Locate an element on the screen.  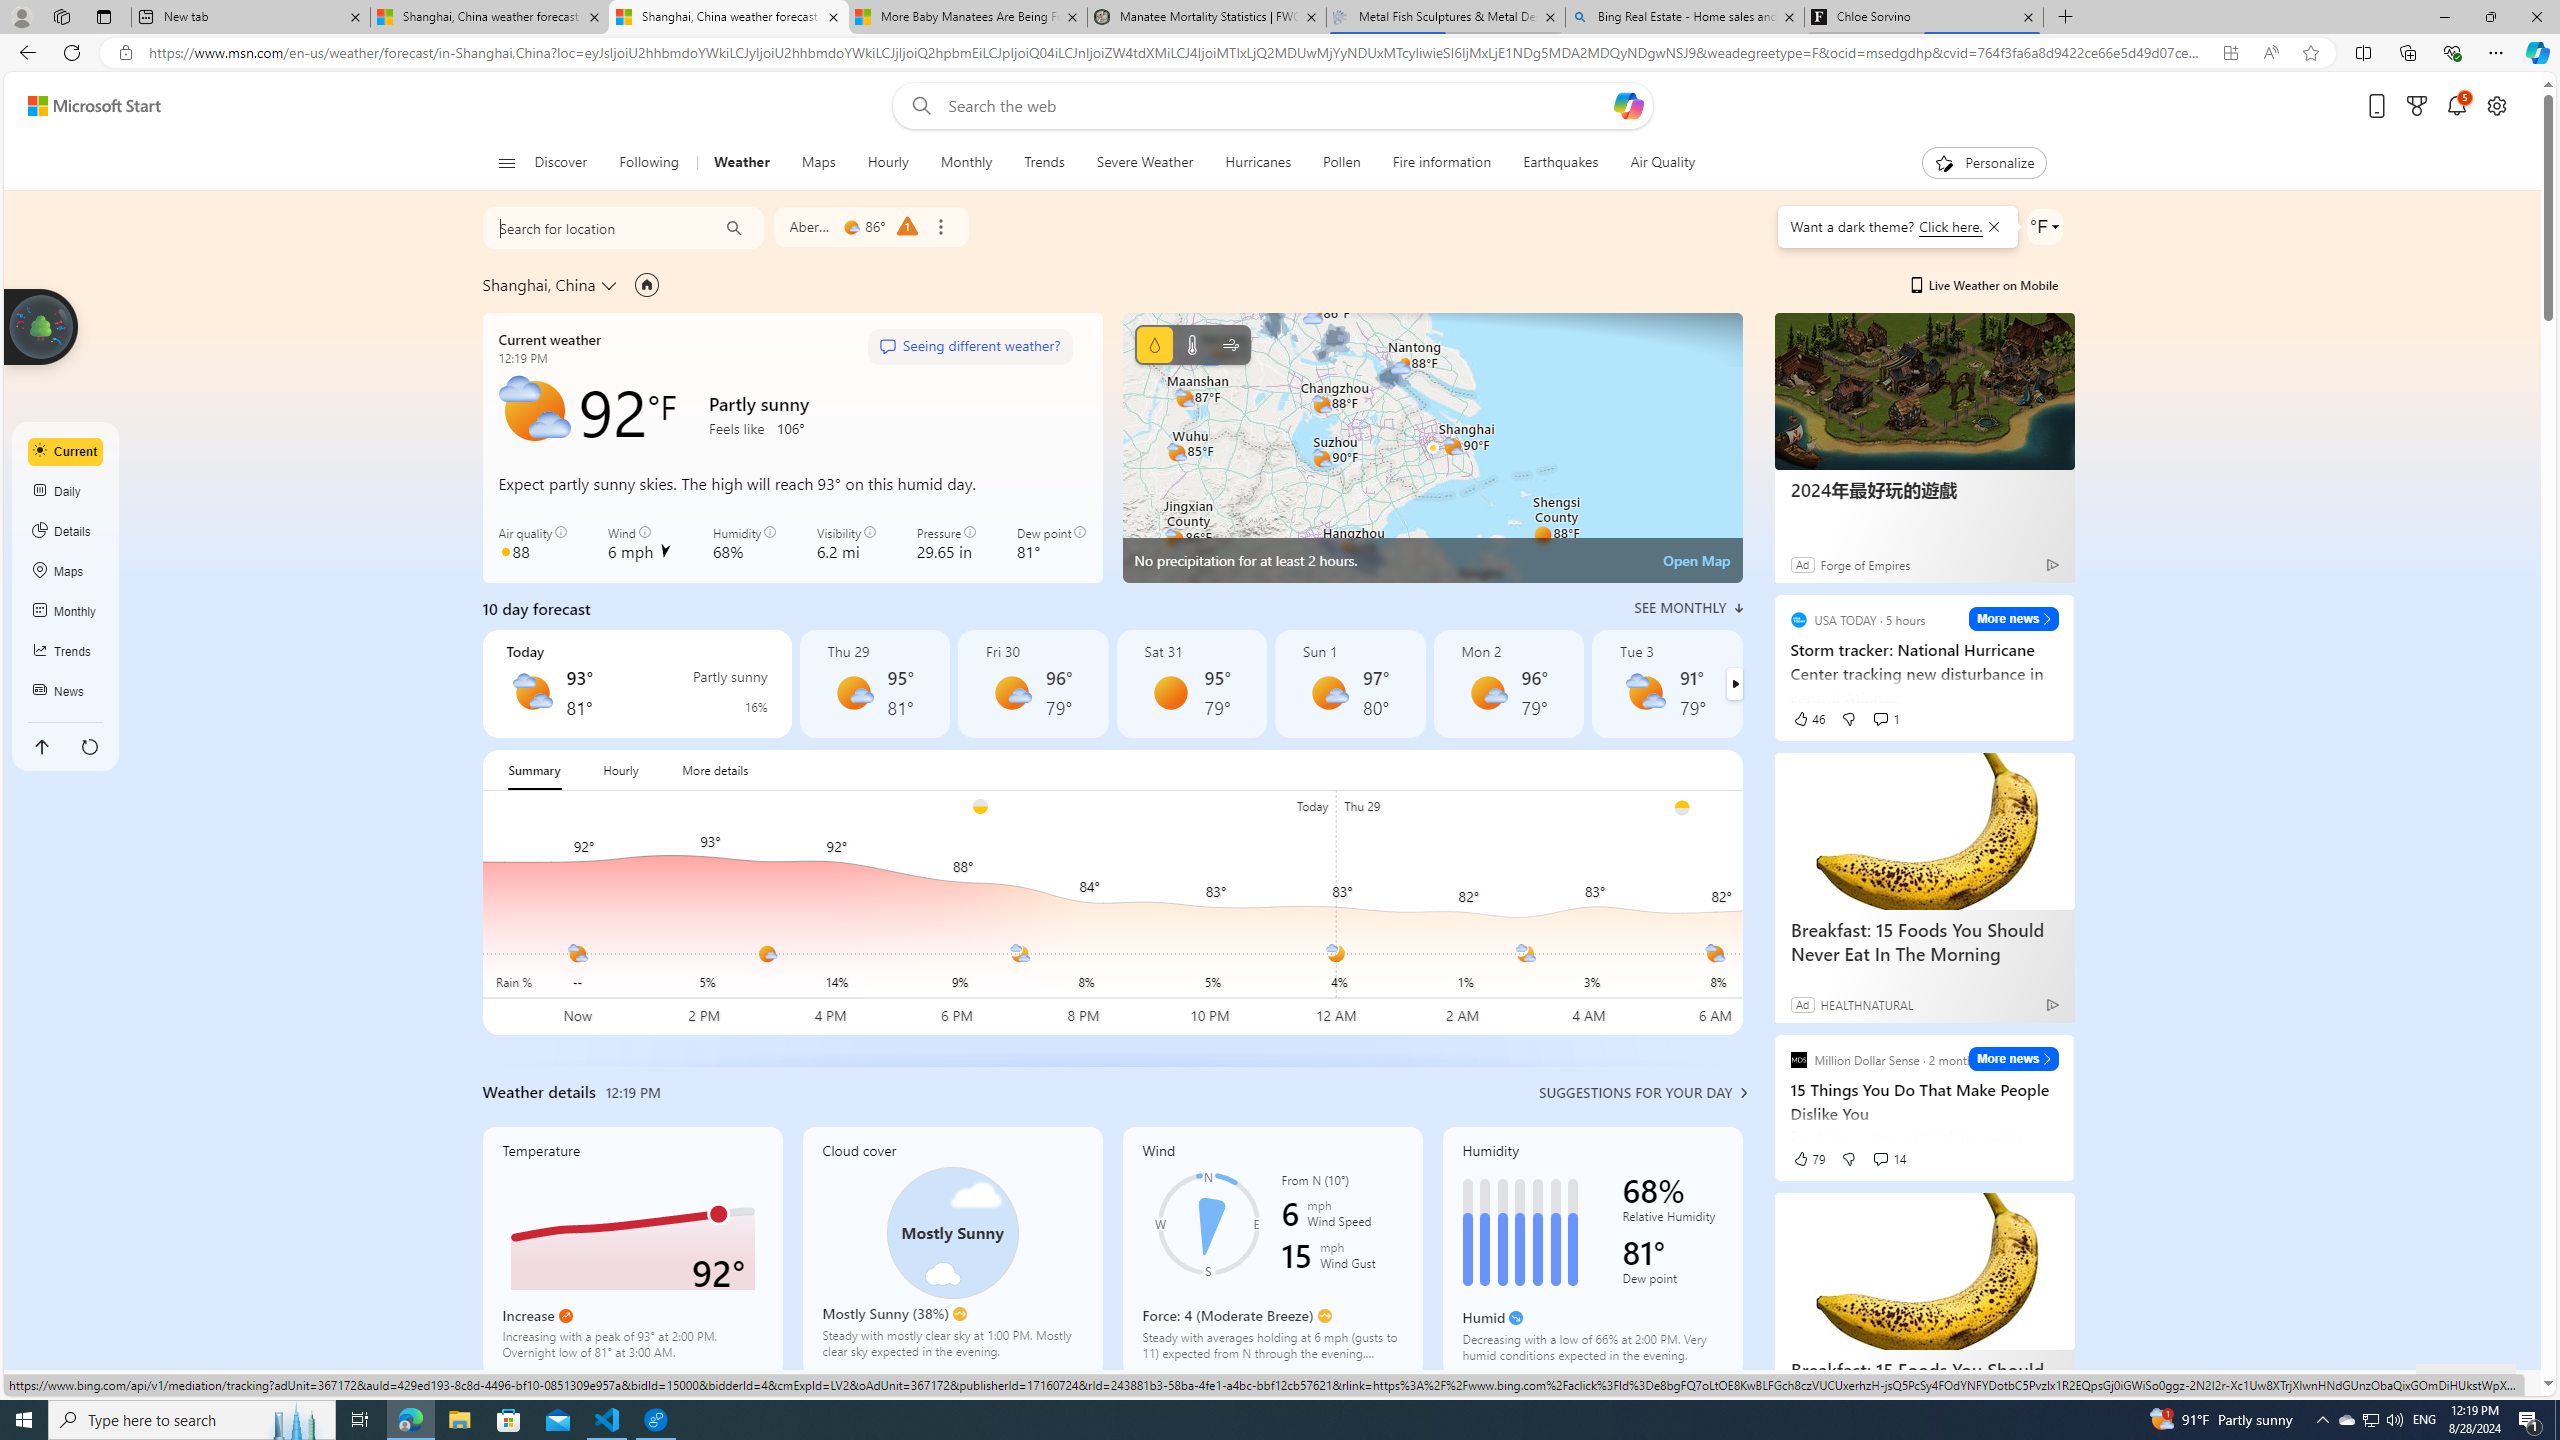
Maps is located at coordinates (66, 572).